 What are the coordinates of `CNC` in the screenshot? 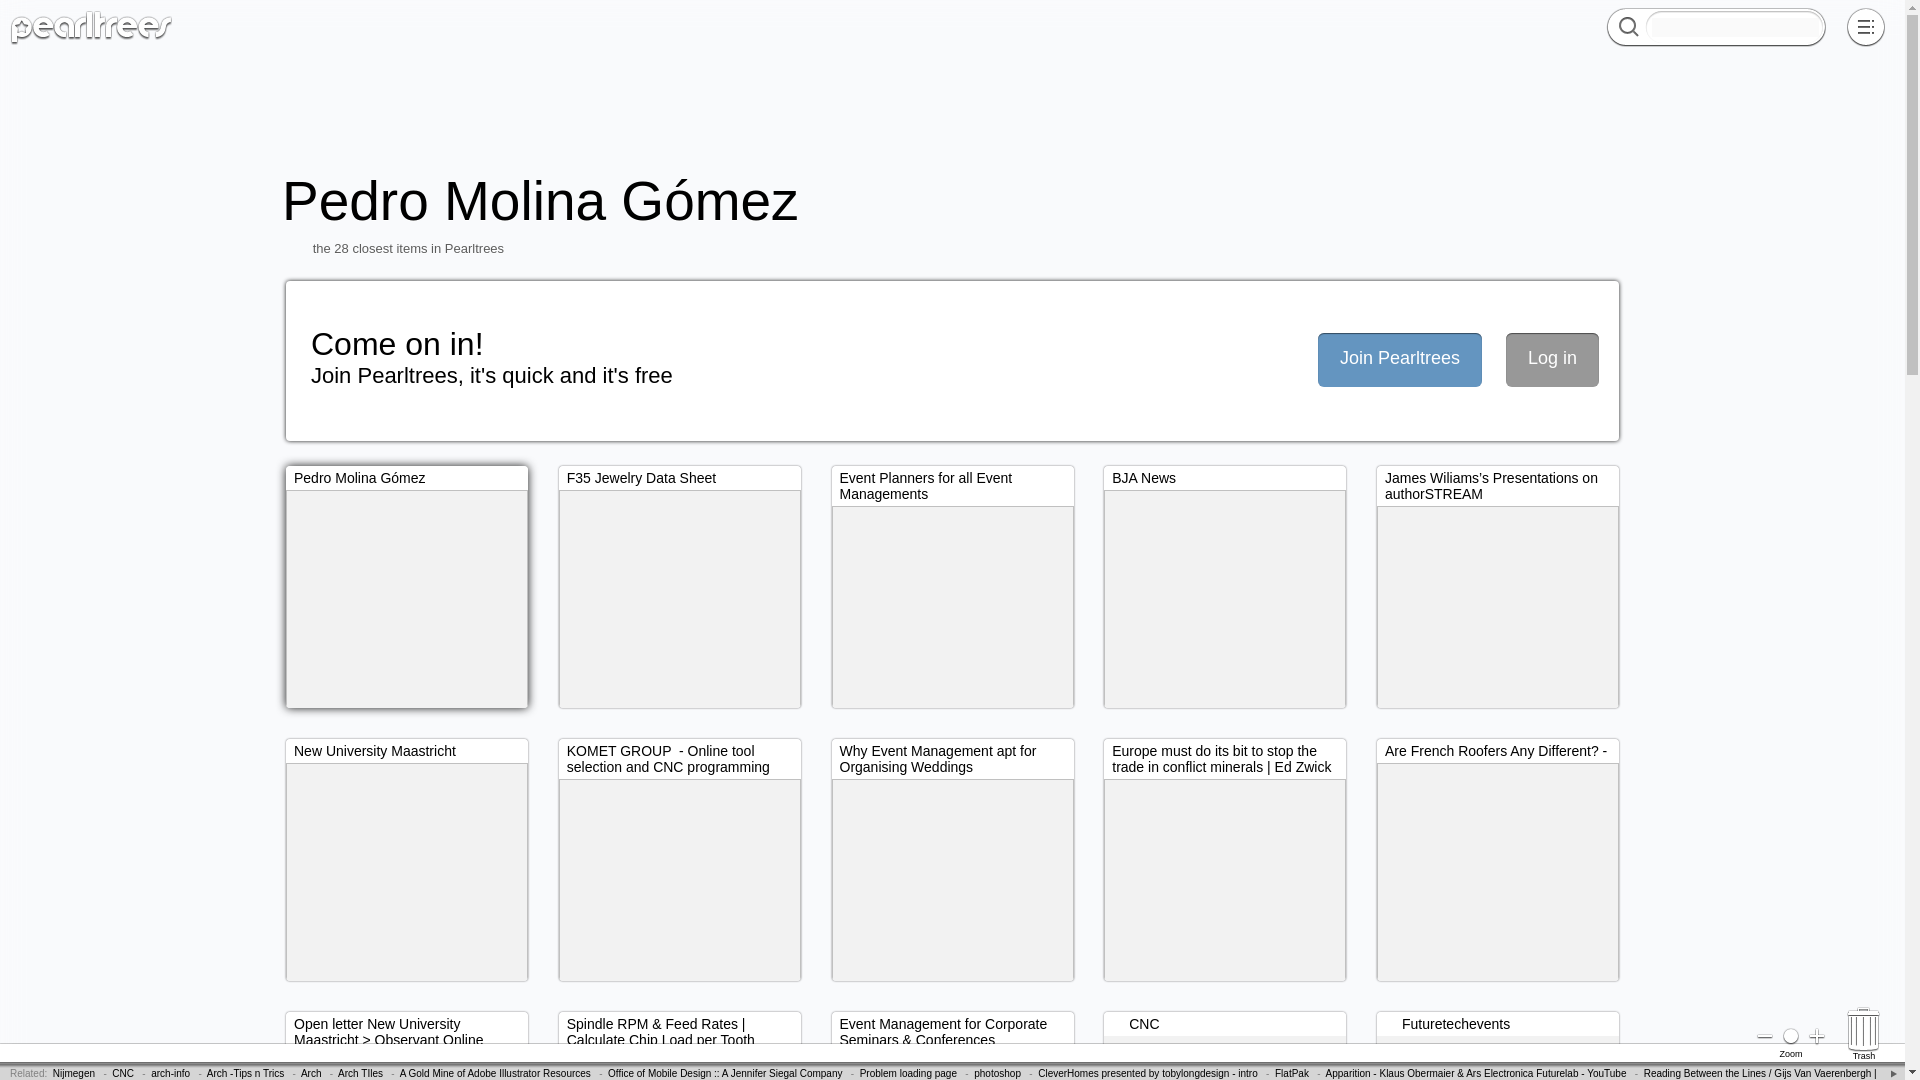 It's located at (122, 1073).